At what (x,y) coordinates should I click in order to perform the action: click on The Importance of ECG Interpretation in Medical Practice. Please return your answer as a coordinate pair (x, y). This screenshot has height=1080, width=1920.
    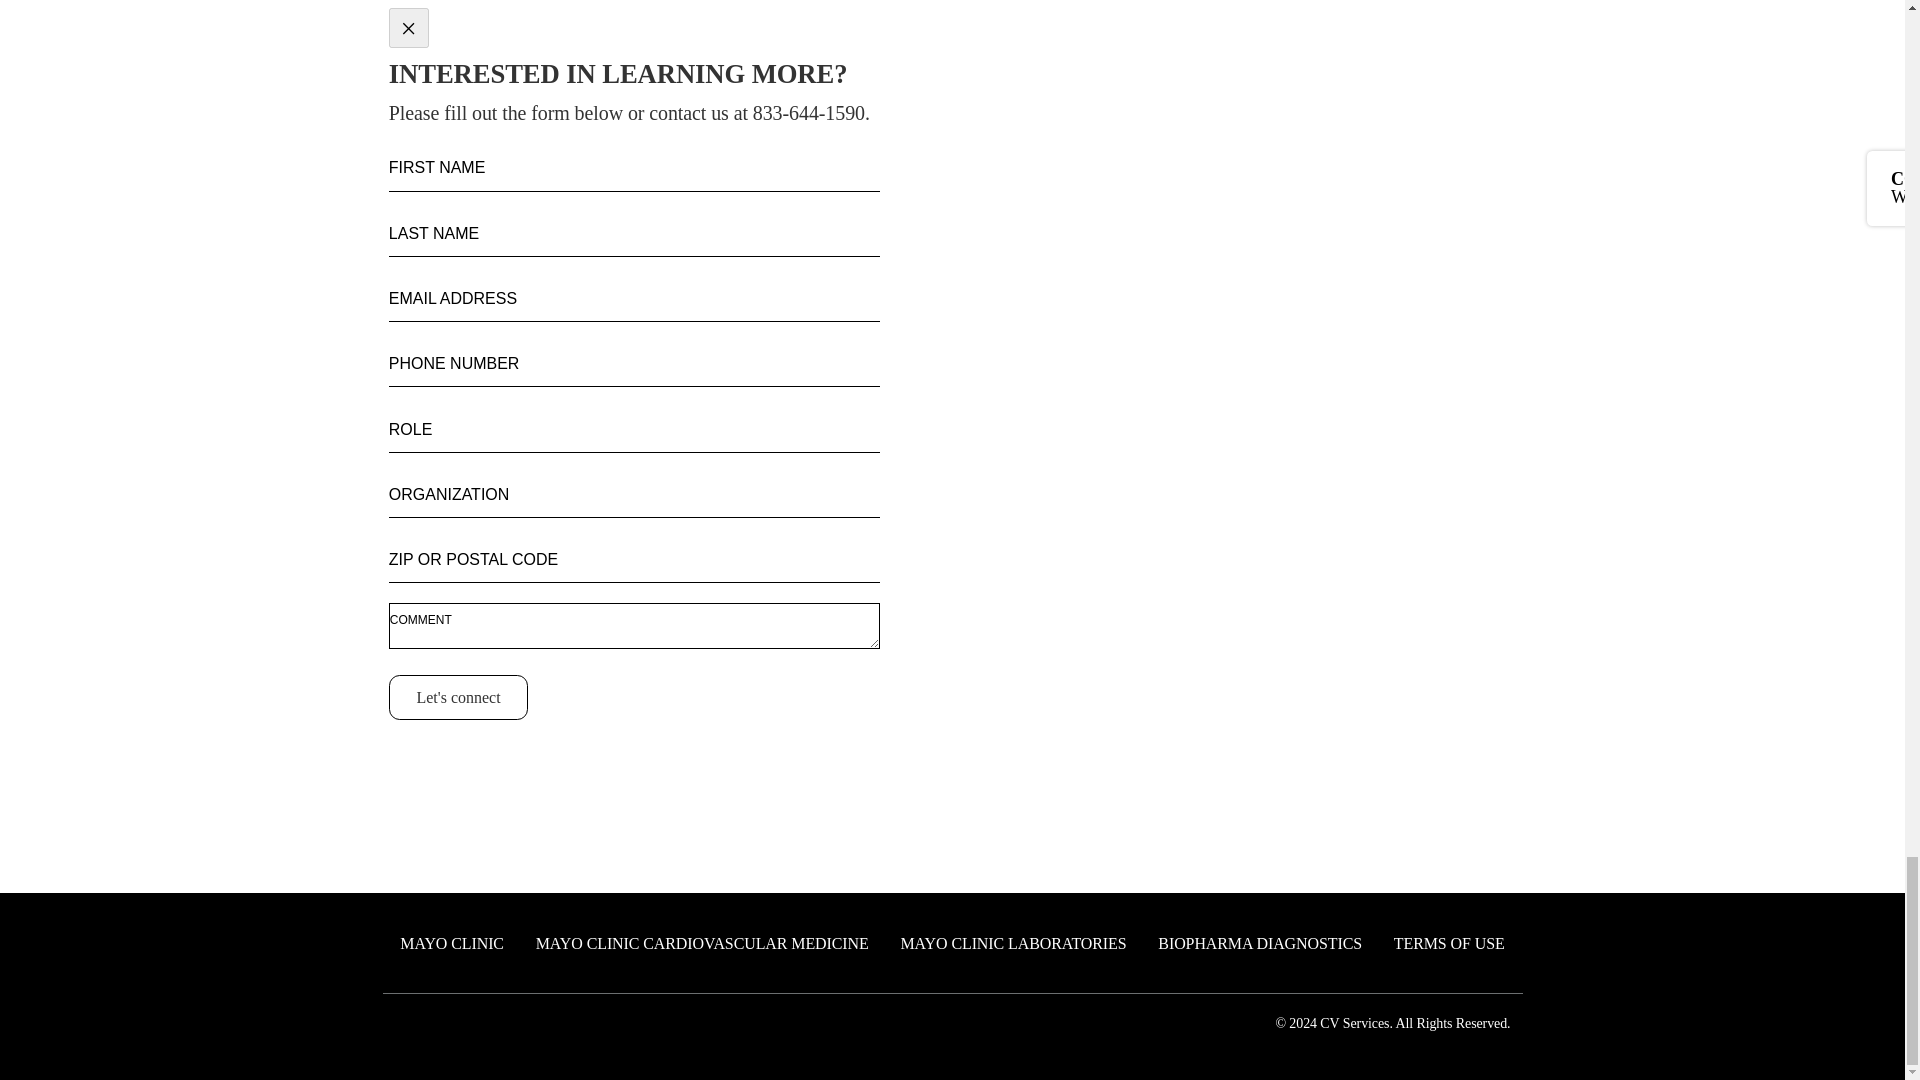
    Looking at the image, I should click on (1532, 256).